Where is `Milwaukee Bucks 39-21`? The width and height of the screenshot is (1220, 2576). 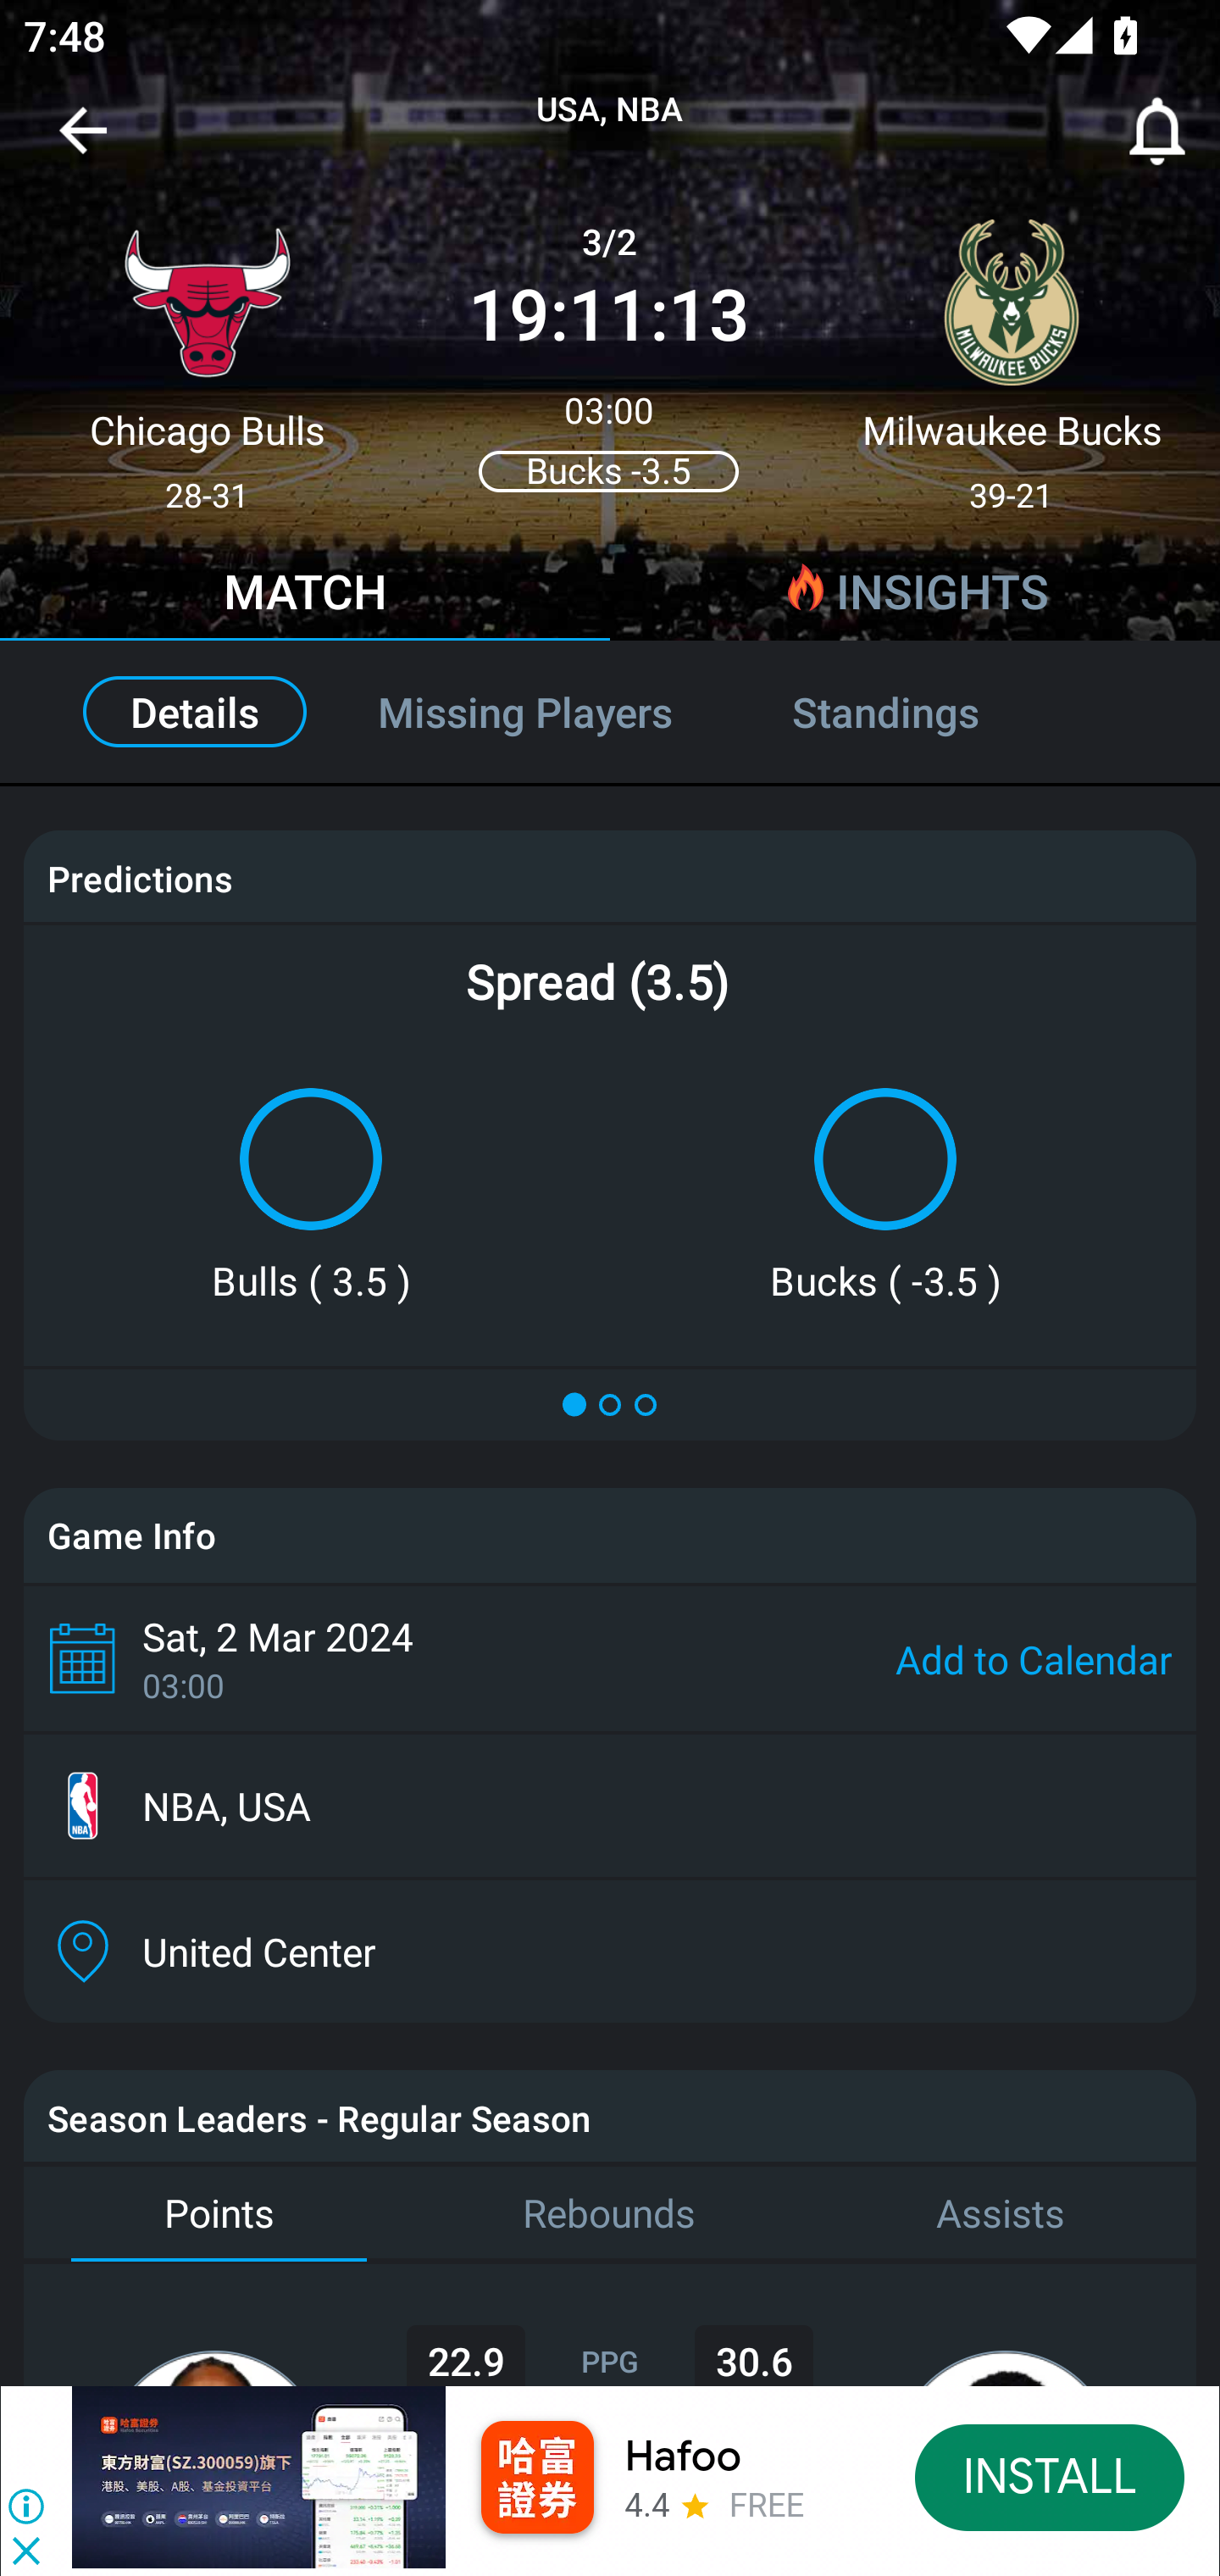
Milwaukee Bucks 39-21 is located at coordinates (1012, 353).